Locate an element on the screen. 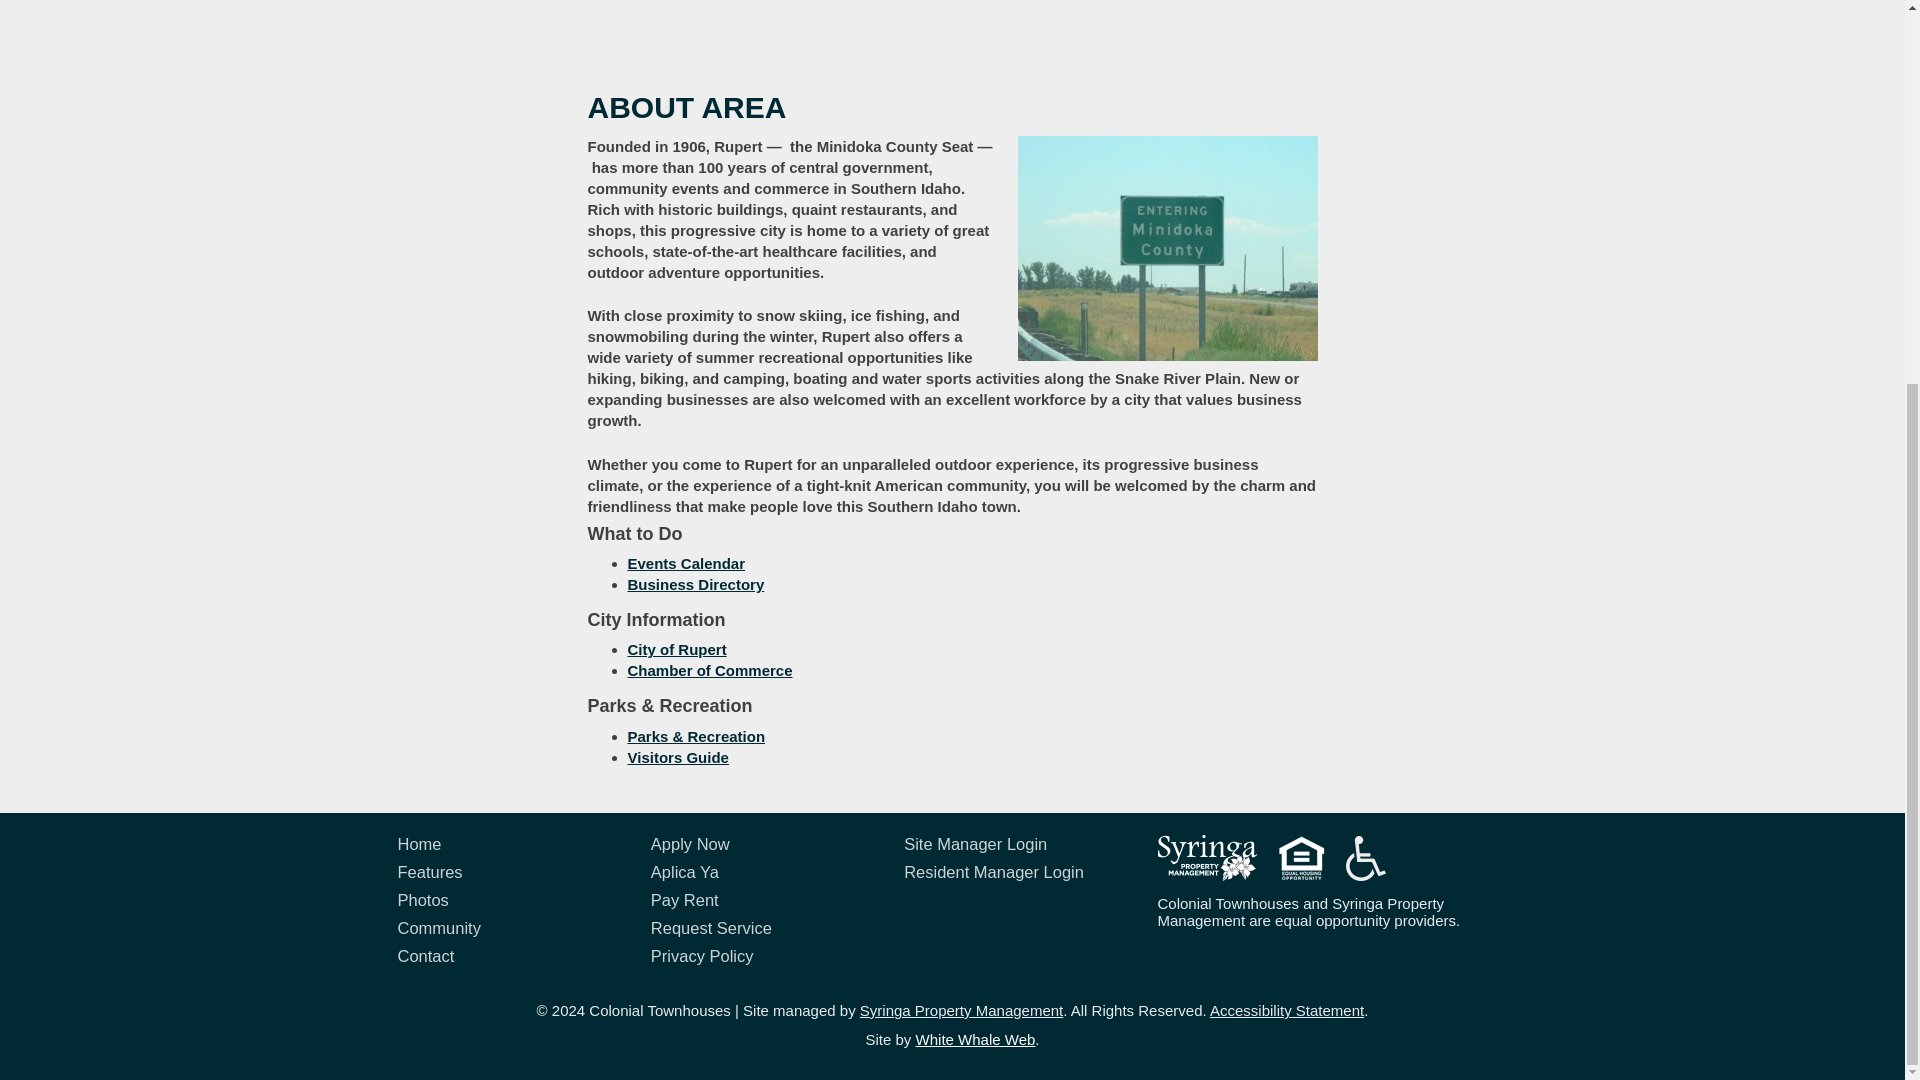  Photos is located at coordinates (508, 905).